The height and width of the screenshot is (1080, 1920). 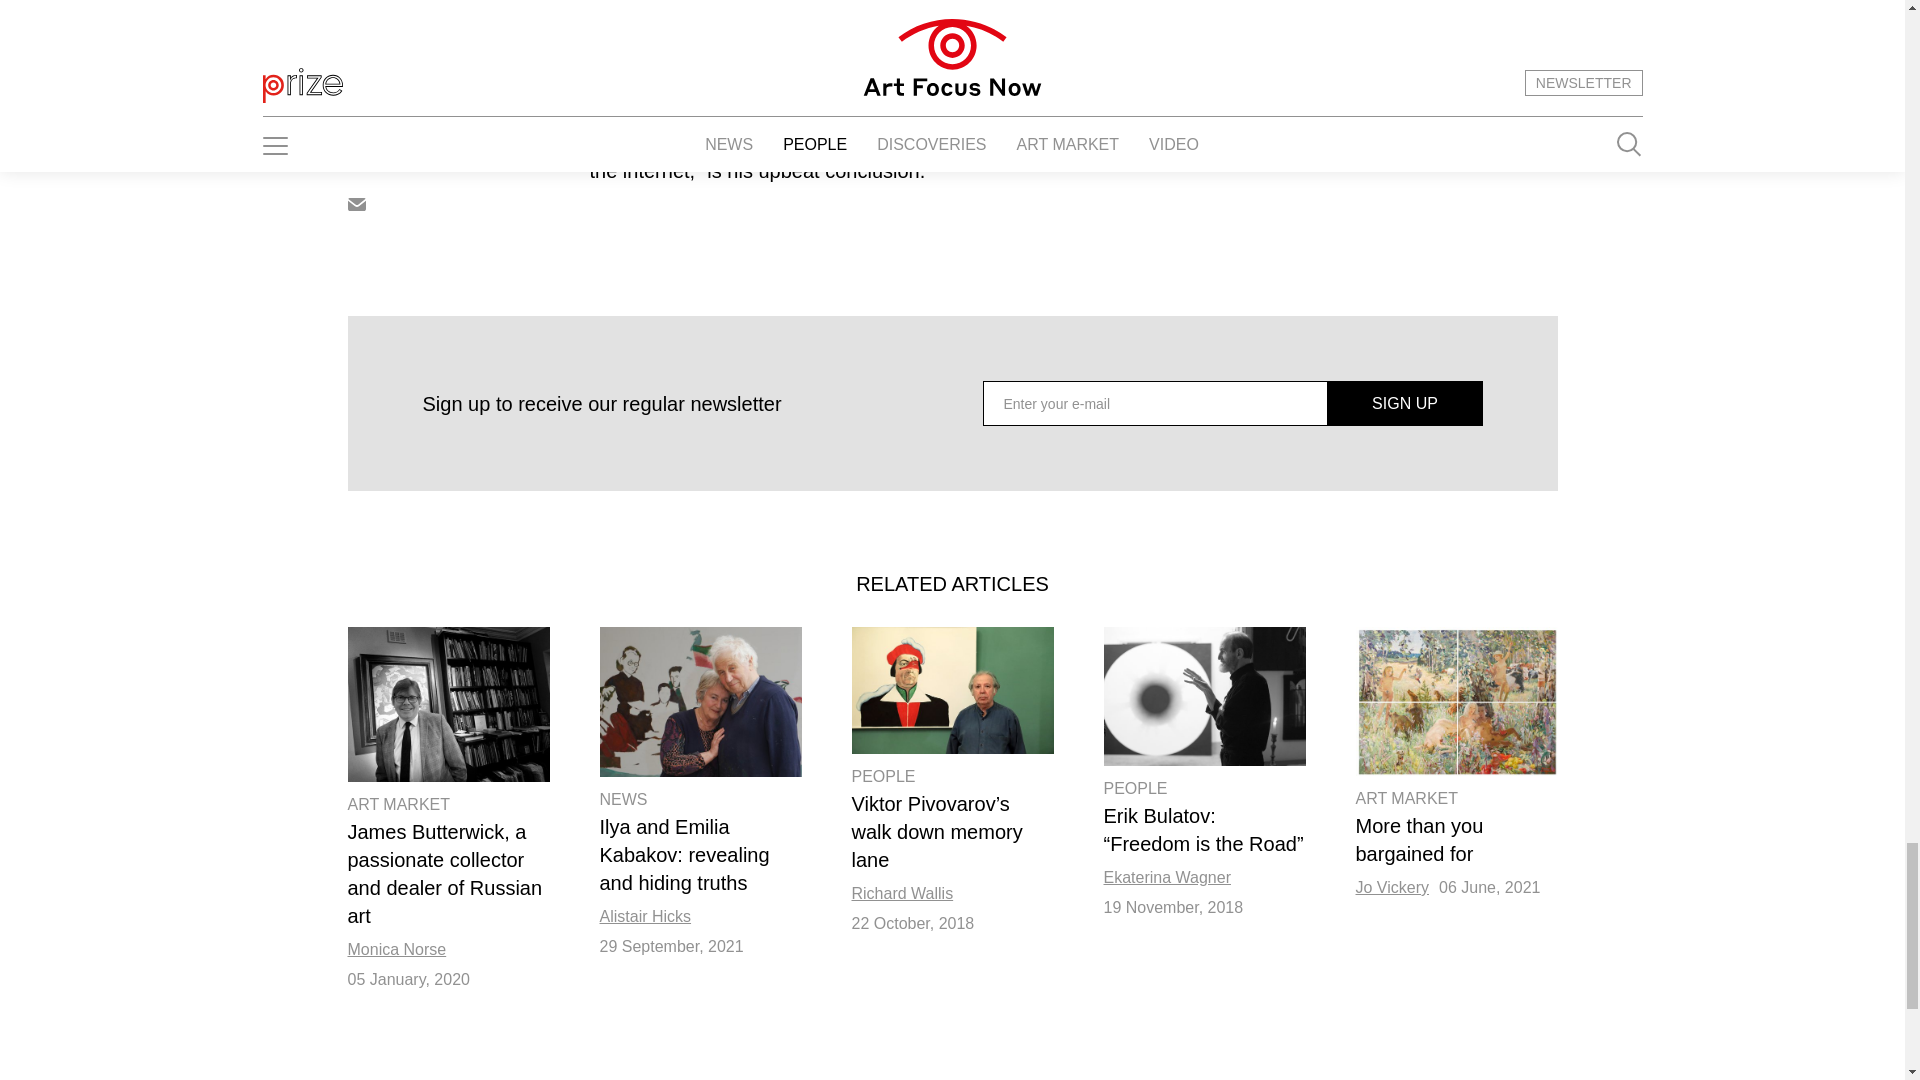 I want to click on SIGN UP, so click(x=1405, y=403).